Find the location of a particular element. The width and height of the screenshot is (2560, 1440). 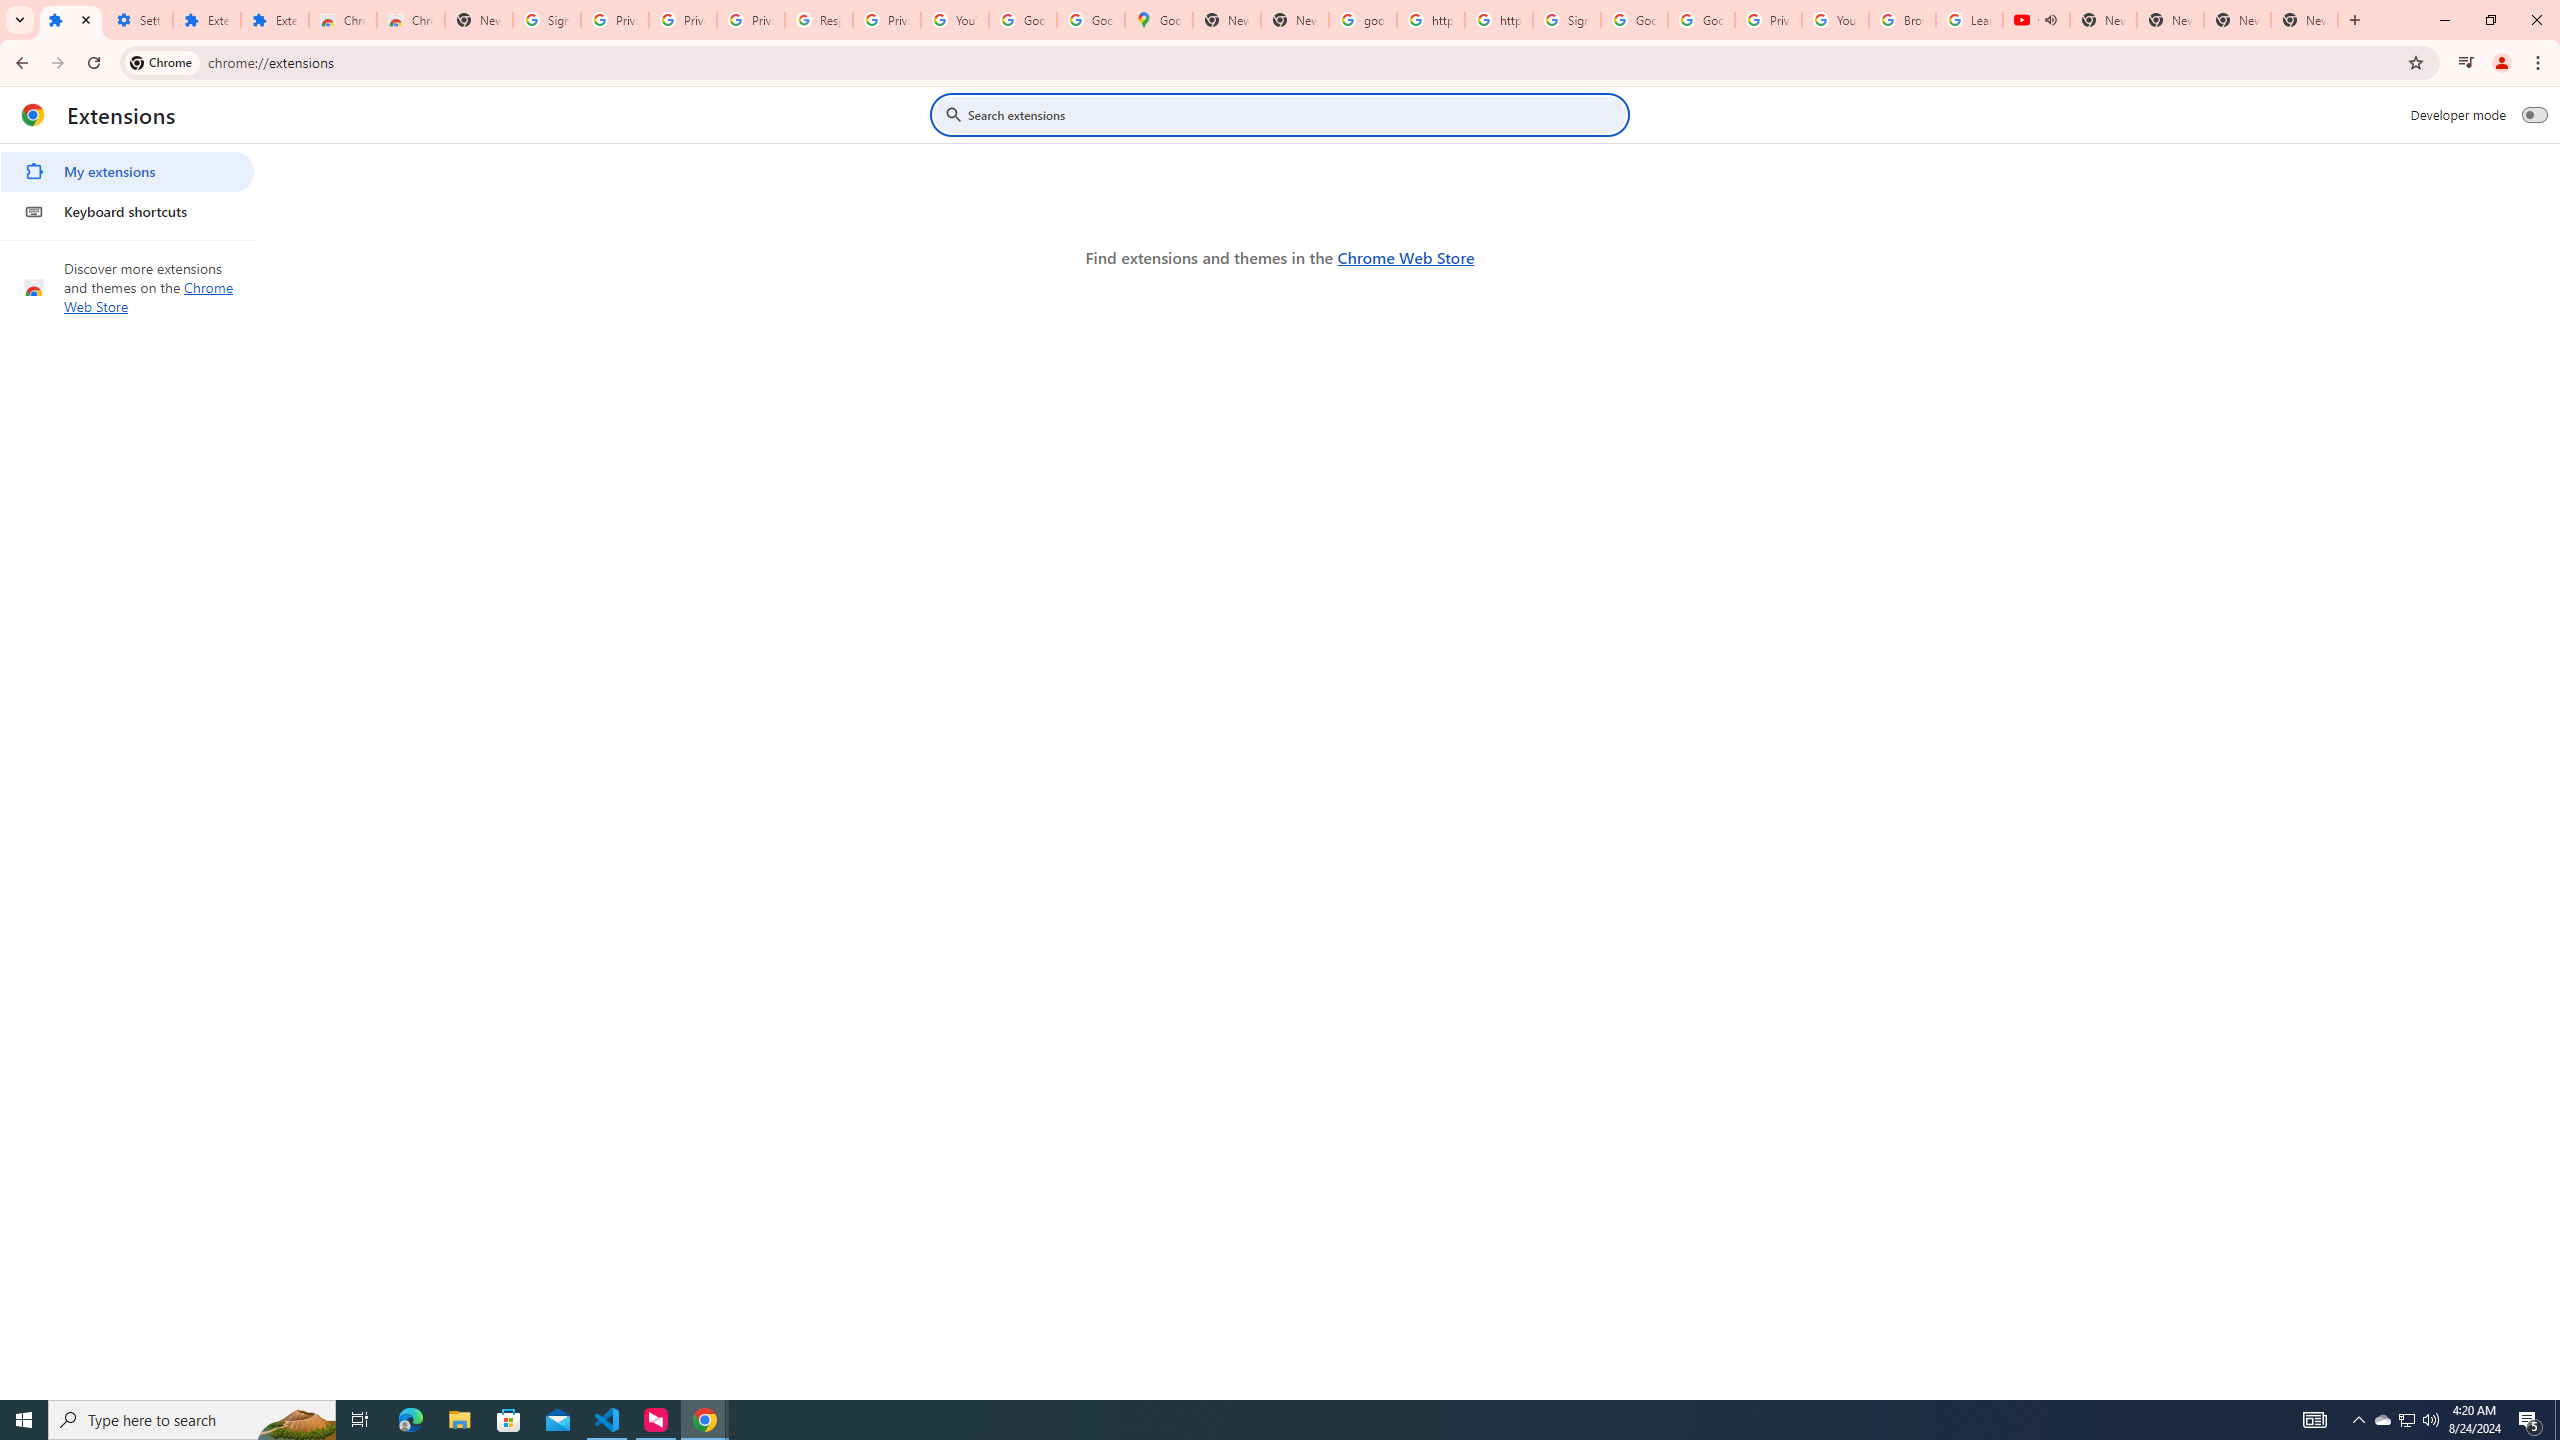

Extensions is located at coordinates (72, 20).